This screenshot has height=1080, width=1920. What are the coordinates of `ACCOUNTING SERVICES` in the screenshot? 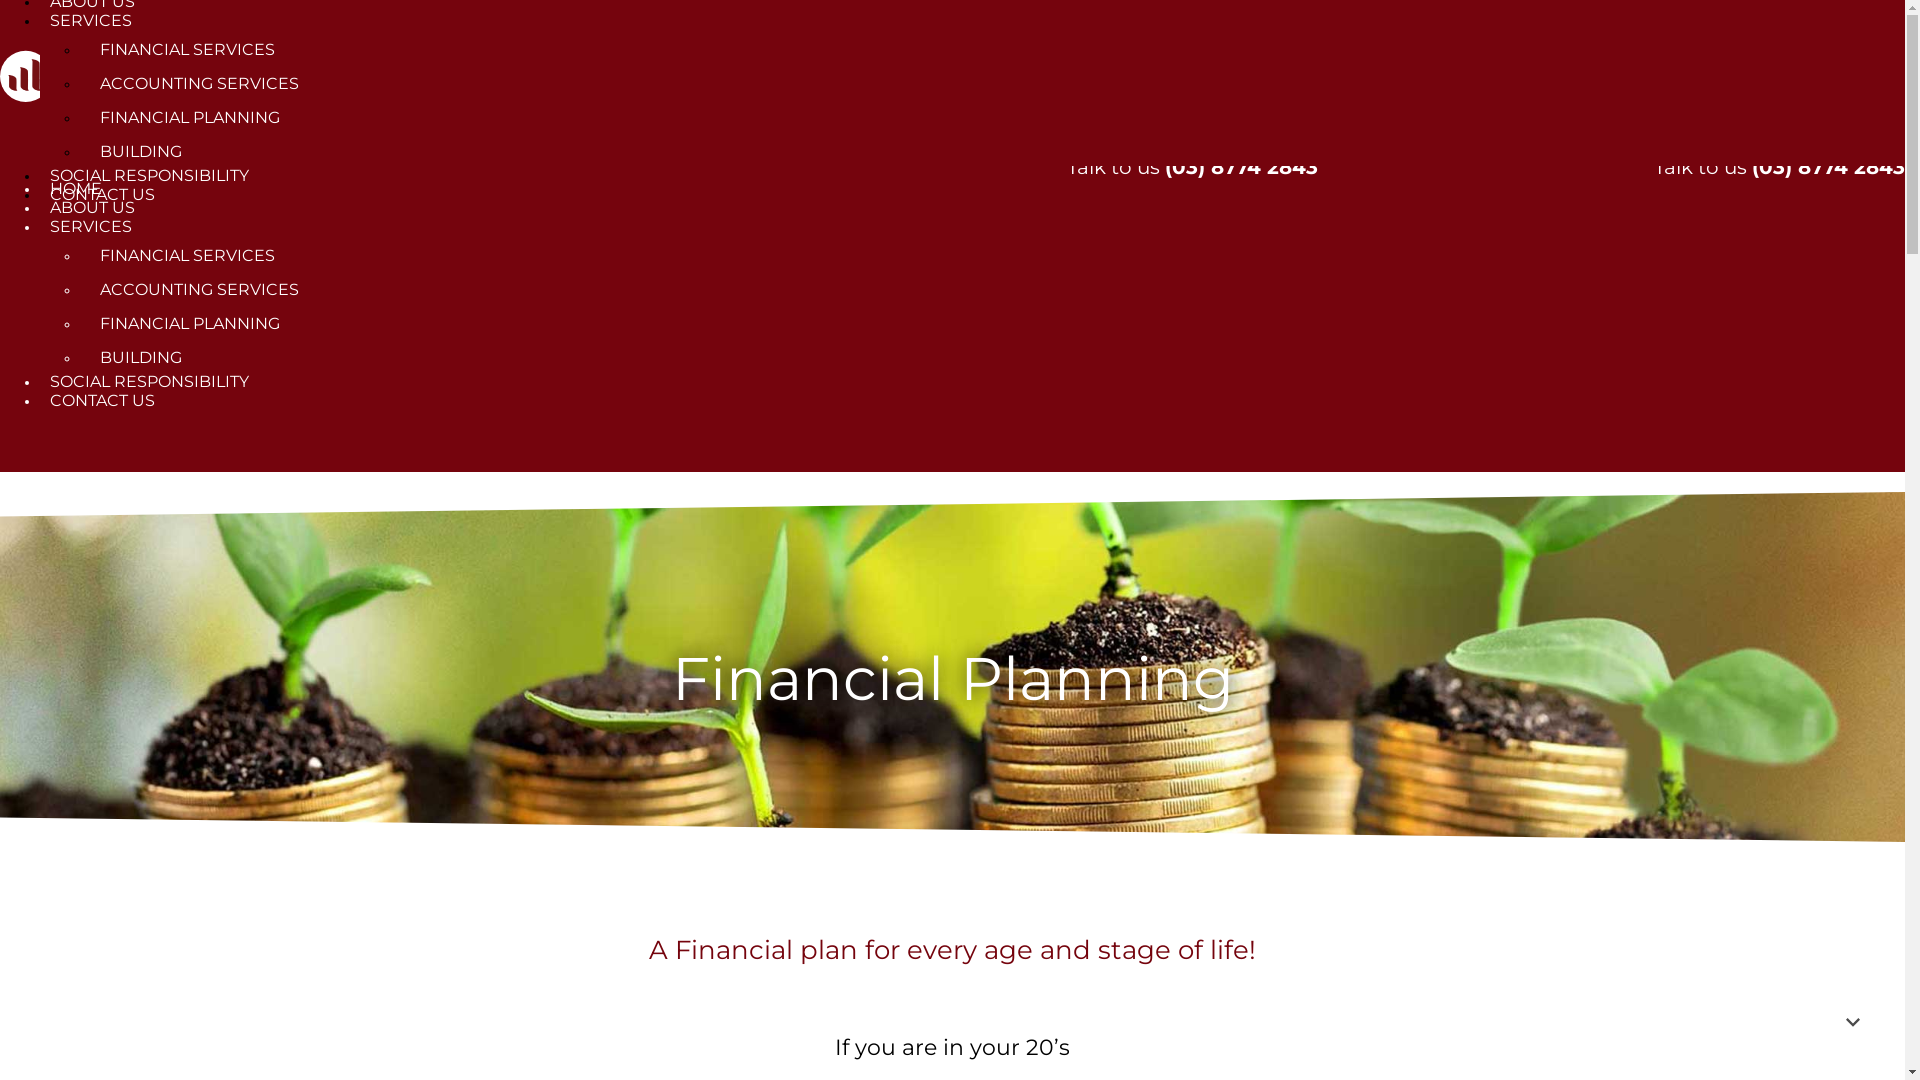 It's located at (200, 290).